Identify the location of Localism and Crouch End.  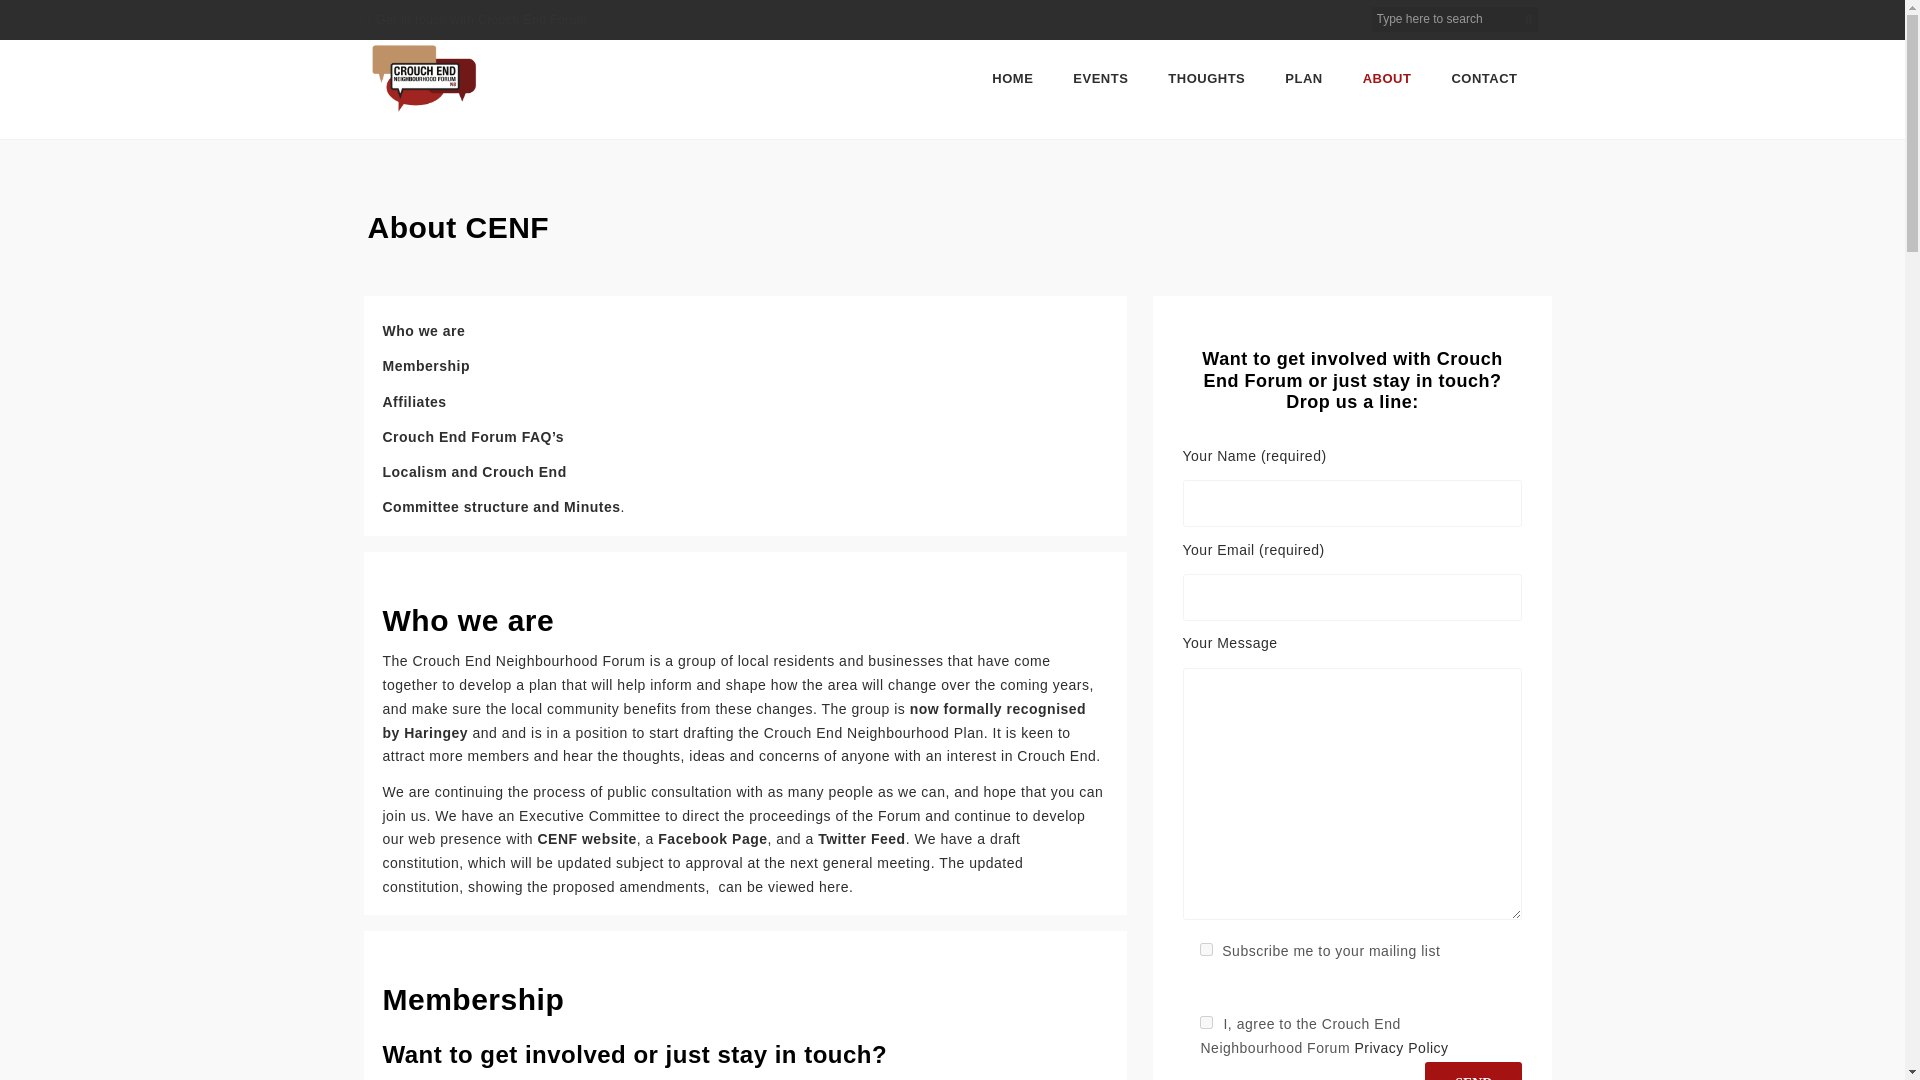
(474, 472).